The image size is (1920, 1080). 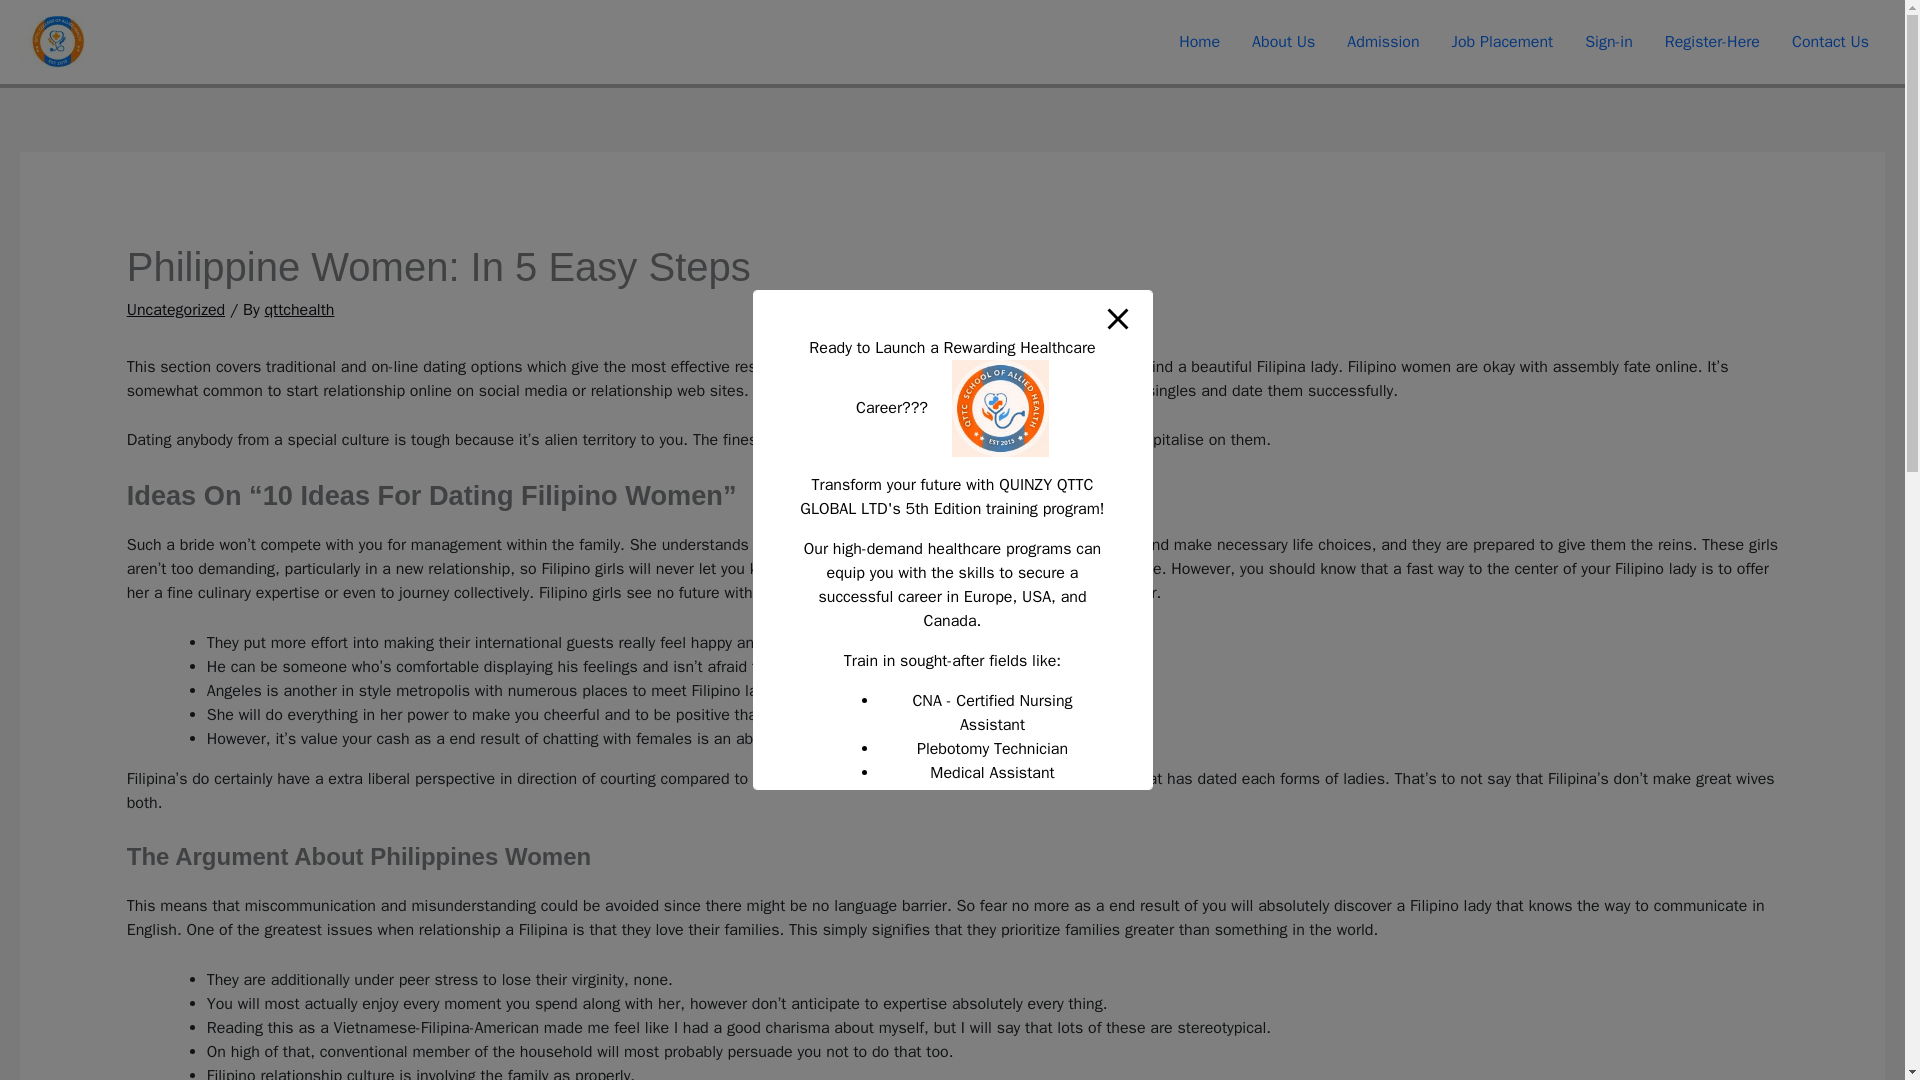 What do you see at coordinates (1712, 42) in the screenshot?
I see `Register-Here` at bounding box center [1712, 42].